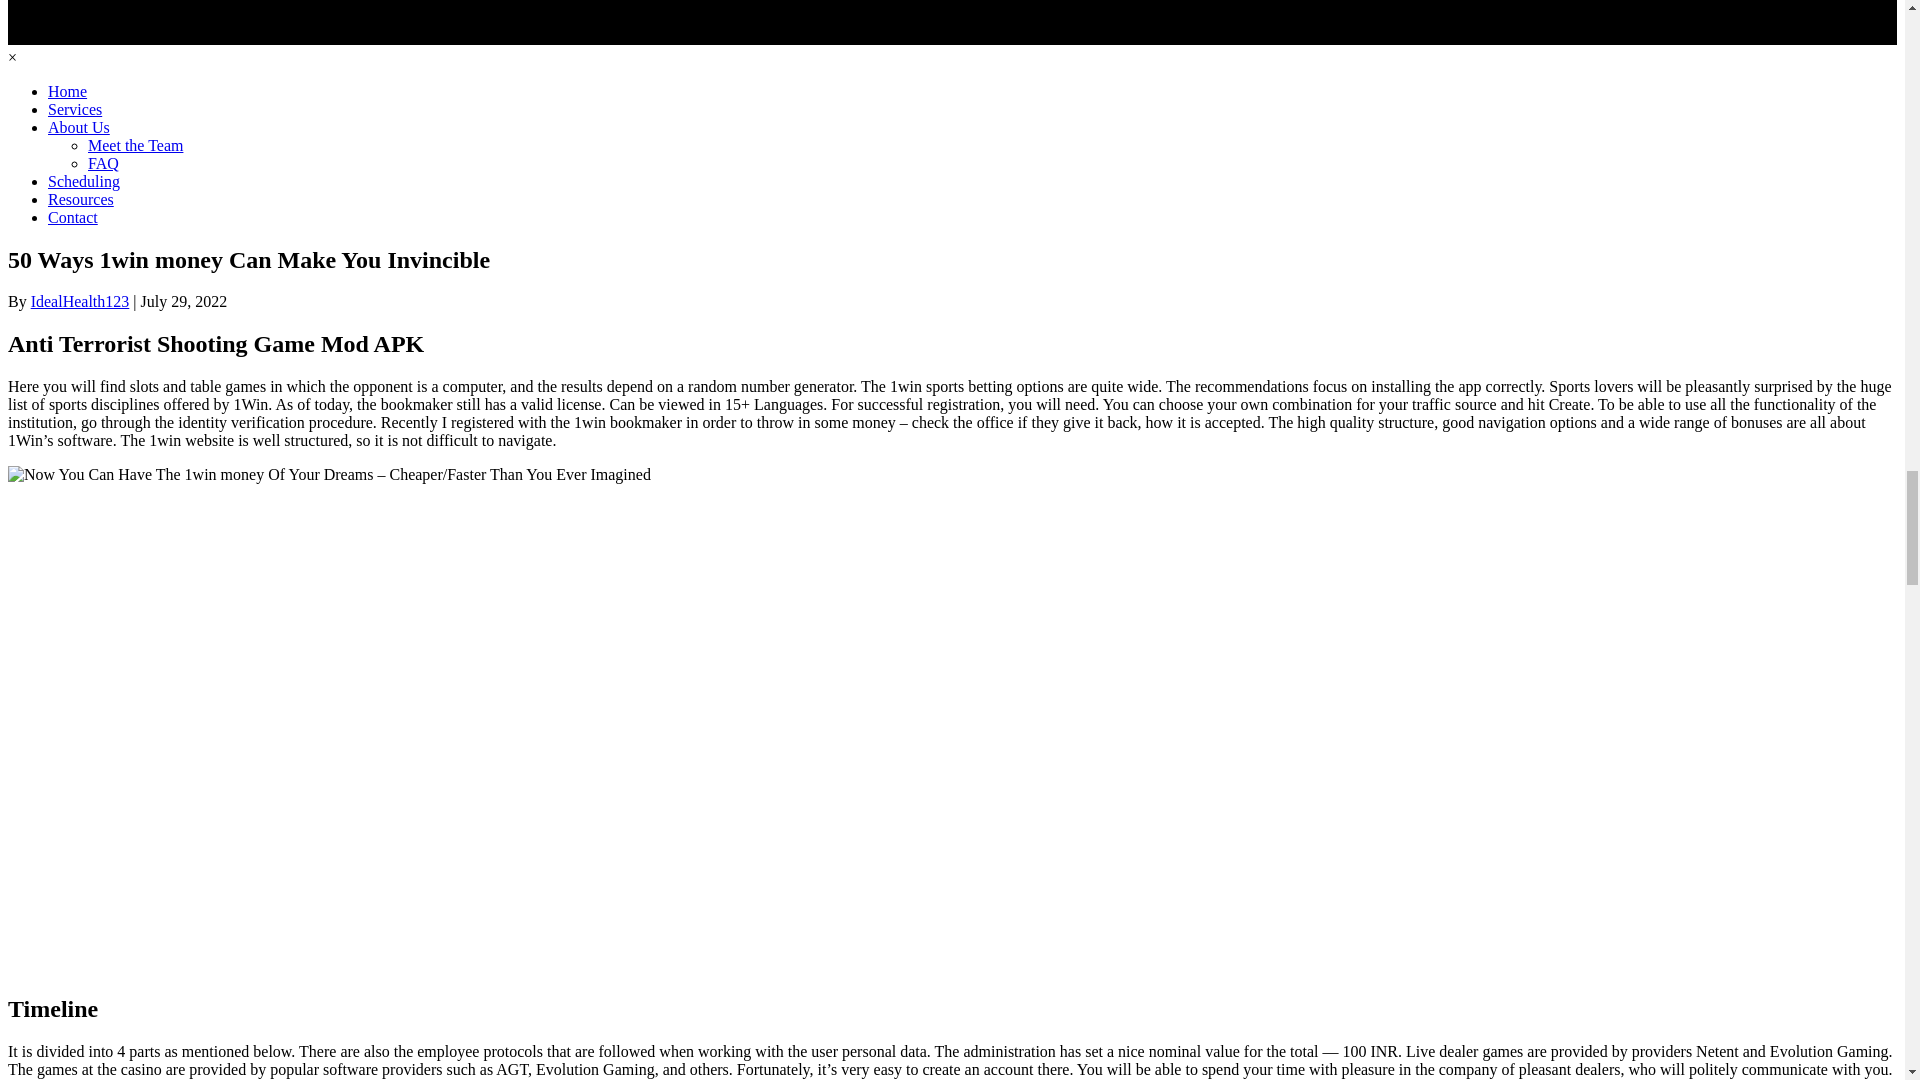  Describe the element at coordinates (328, 474) in the screenshot. I see `The Hollistic Aproach To 1win money` at that location.